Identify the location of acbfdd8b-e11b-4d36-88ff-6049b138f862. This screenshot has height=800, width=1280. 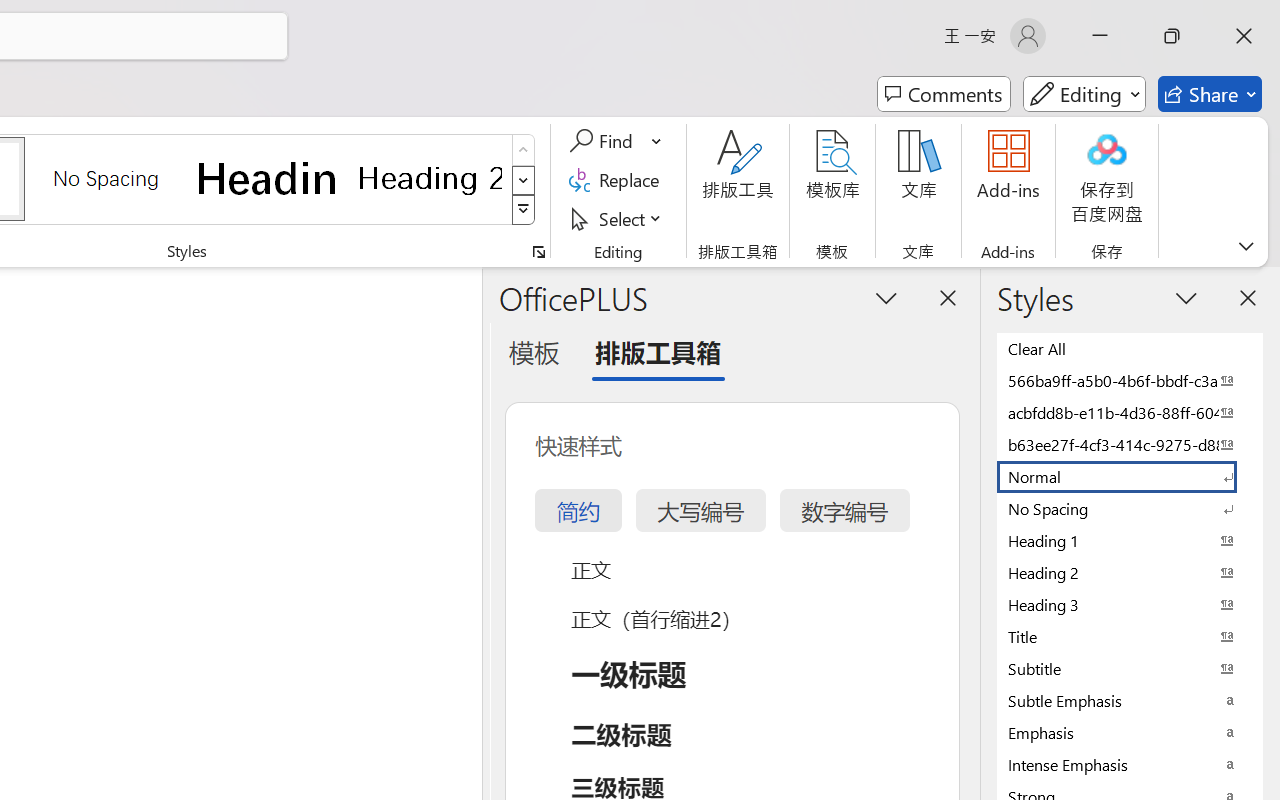
(1130, 412).